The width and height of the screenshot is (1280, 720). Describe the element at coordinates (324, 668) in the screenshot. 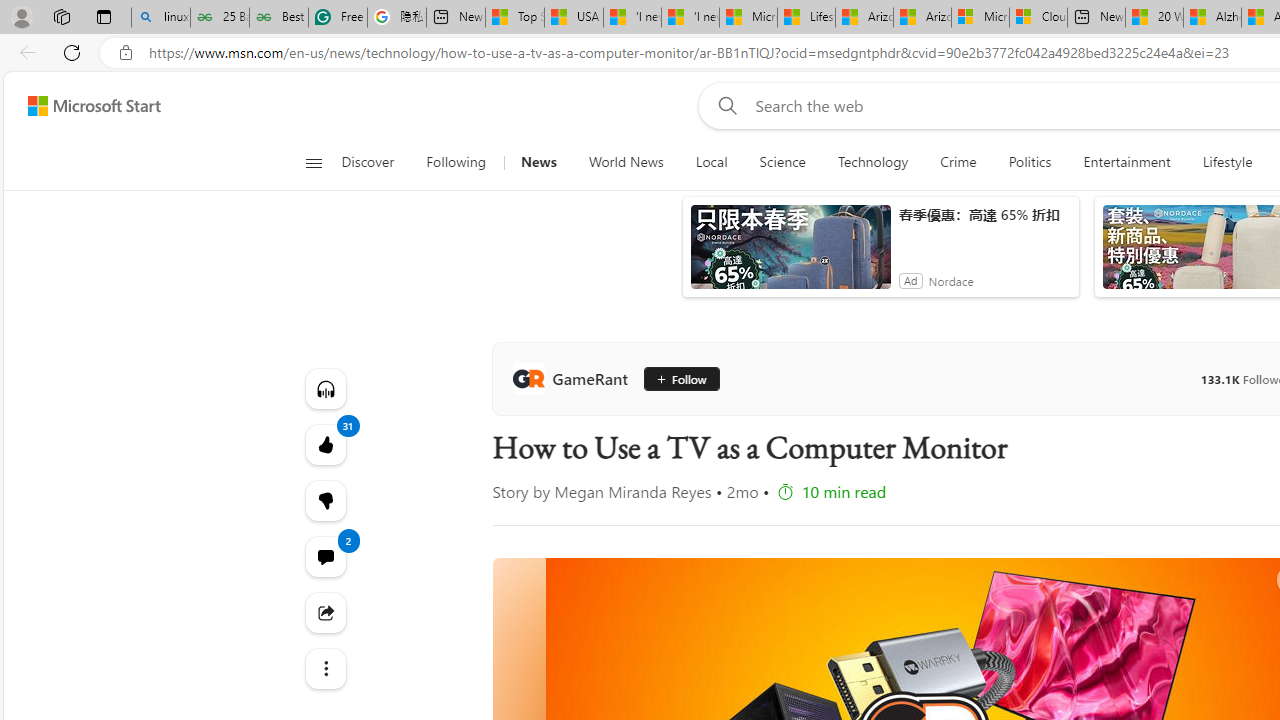

I see `Class: at-item` at that location.